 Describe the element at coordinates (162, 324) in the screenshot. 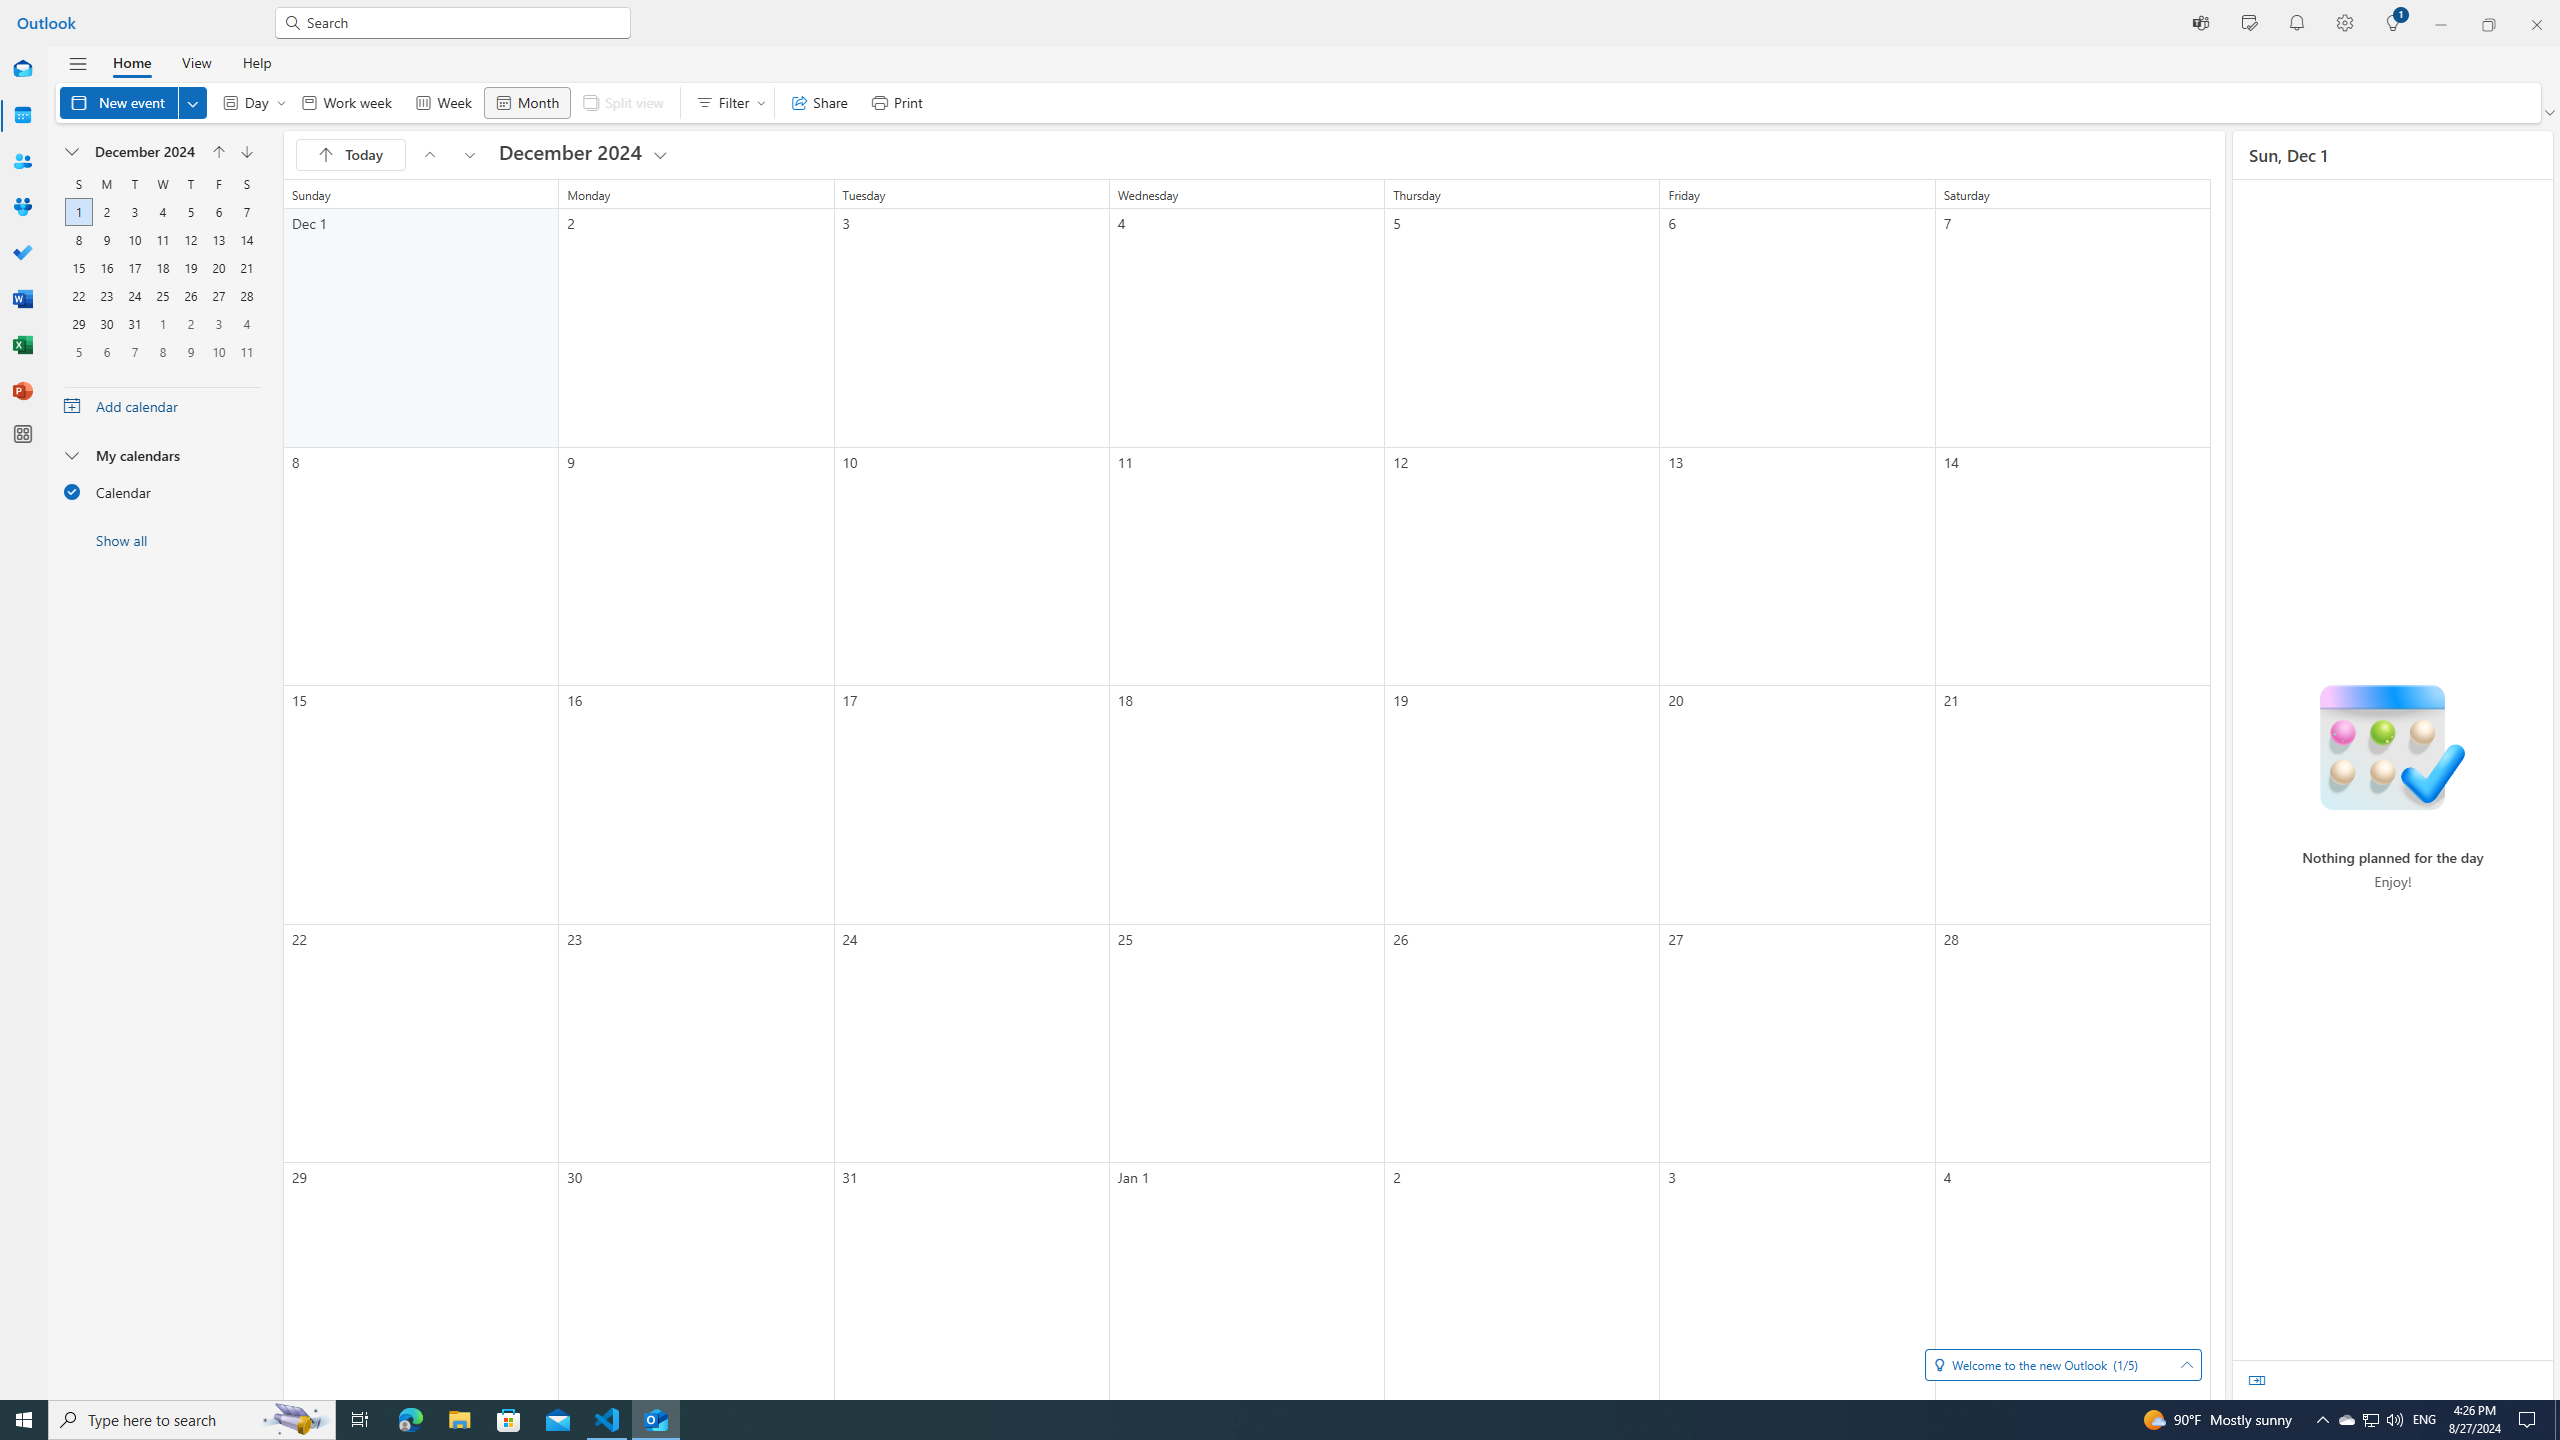

I see `1, January, 2025` at that location.